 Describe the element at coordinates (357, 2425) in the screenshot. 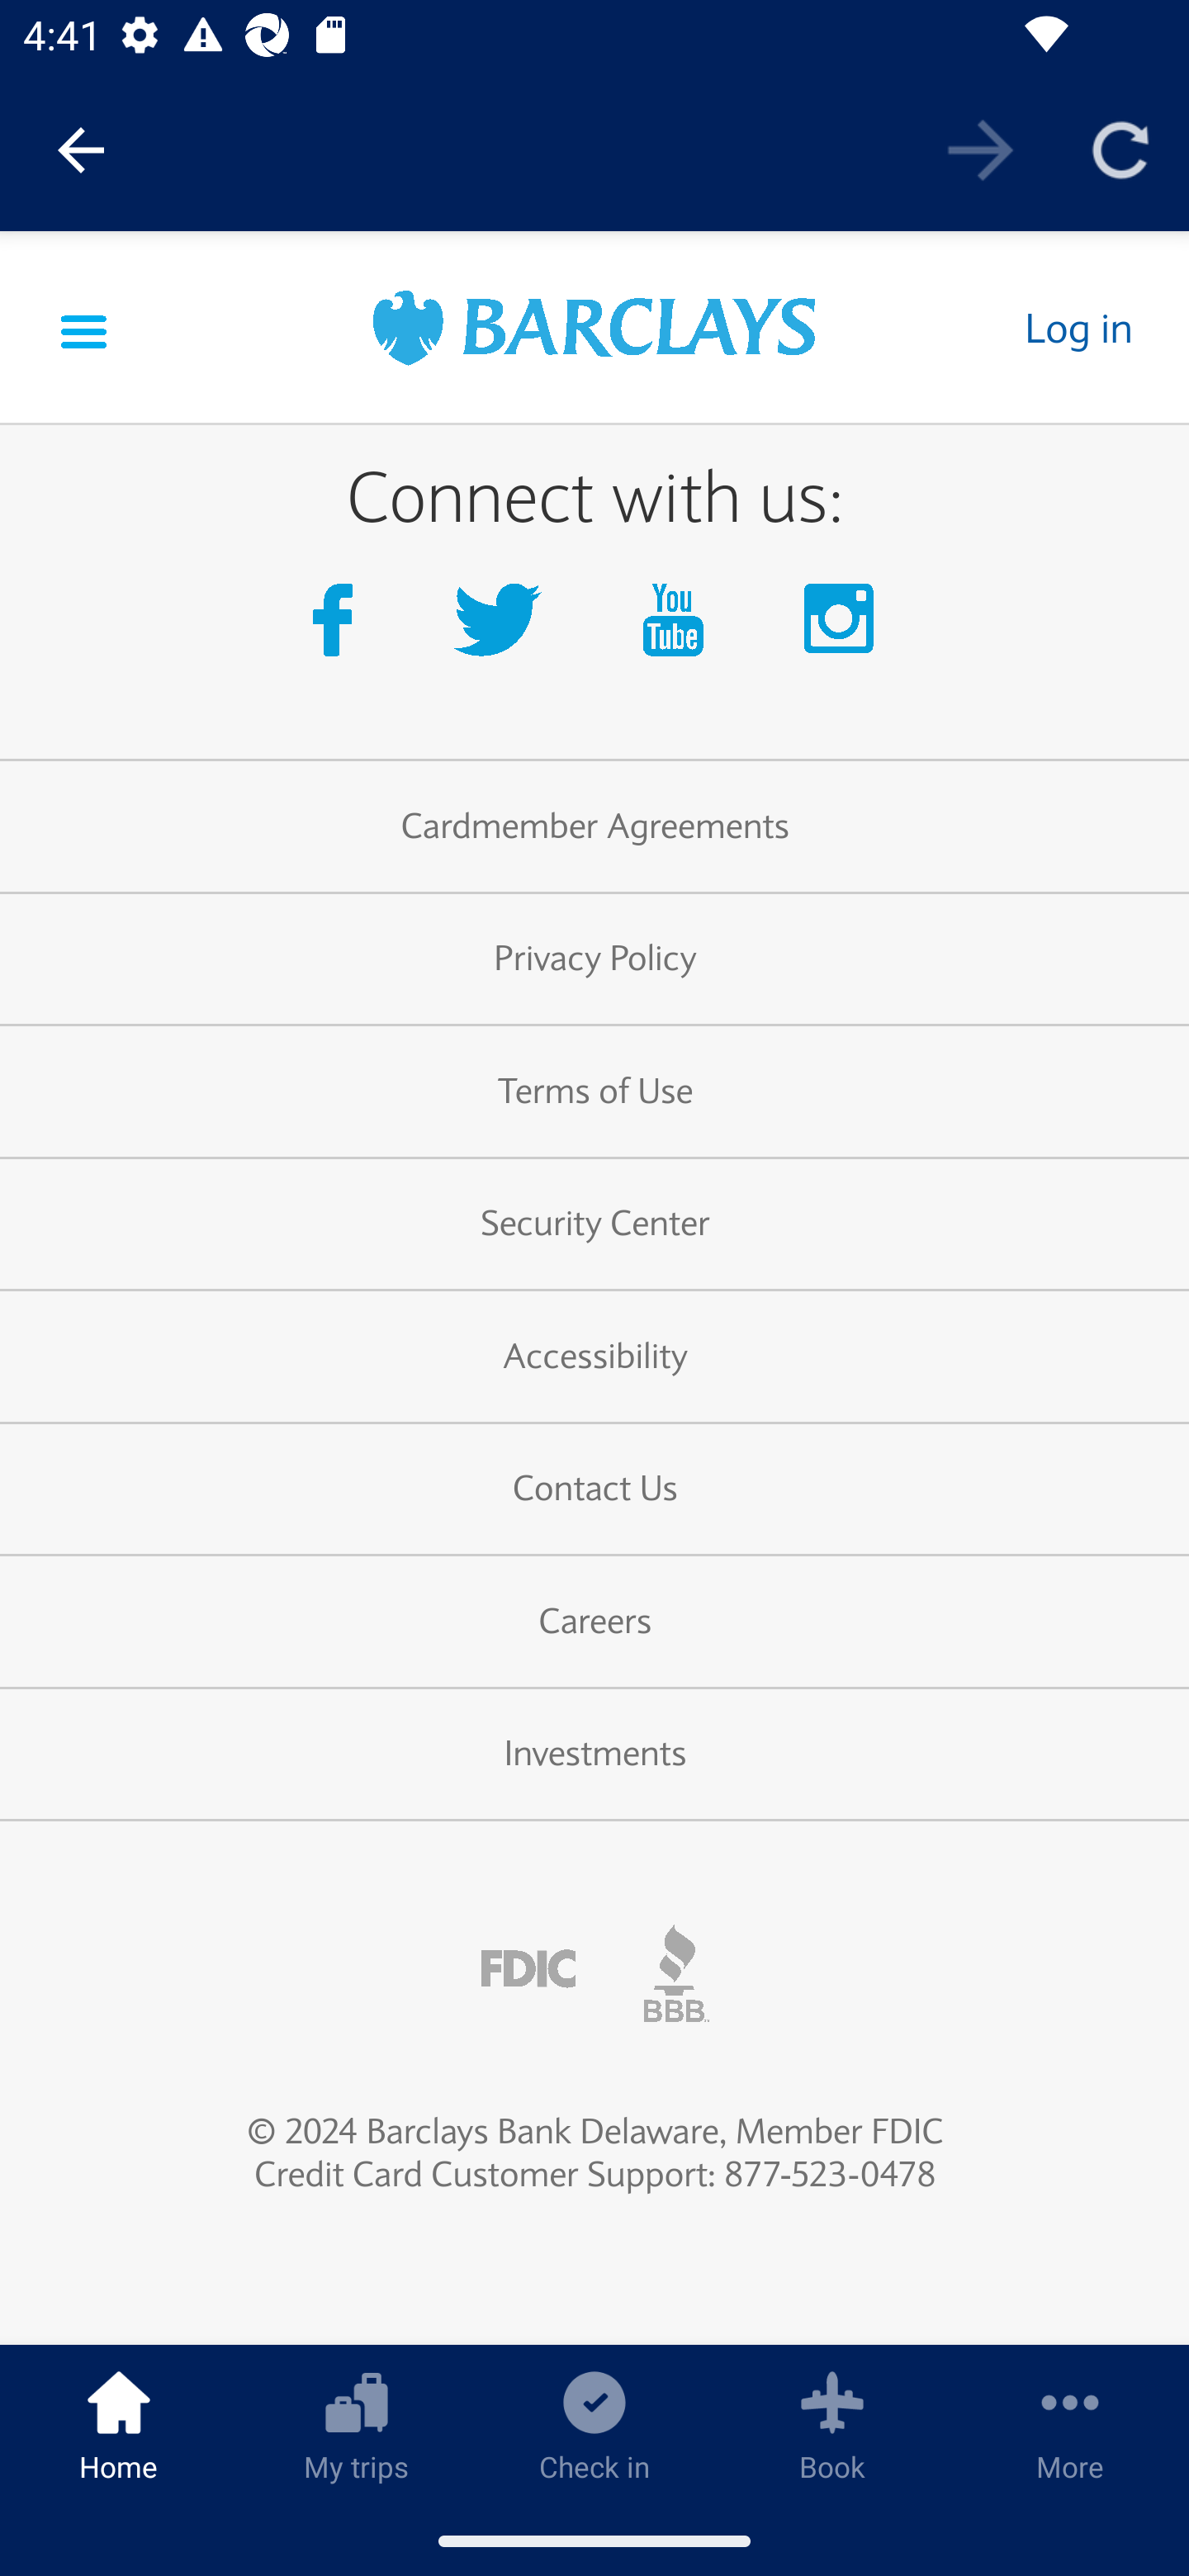

I see `My trips` at that location.